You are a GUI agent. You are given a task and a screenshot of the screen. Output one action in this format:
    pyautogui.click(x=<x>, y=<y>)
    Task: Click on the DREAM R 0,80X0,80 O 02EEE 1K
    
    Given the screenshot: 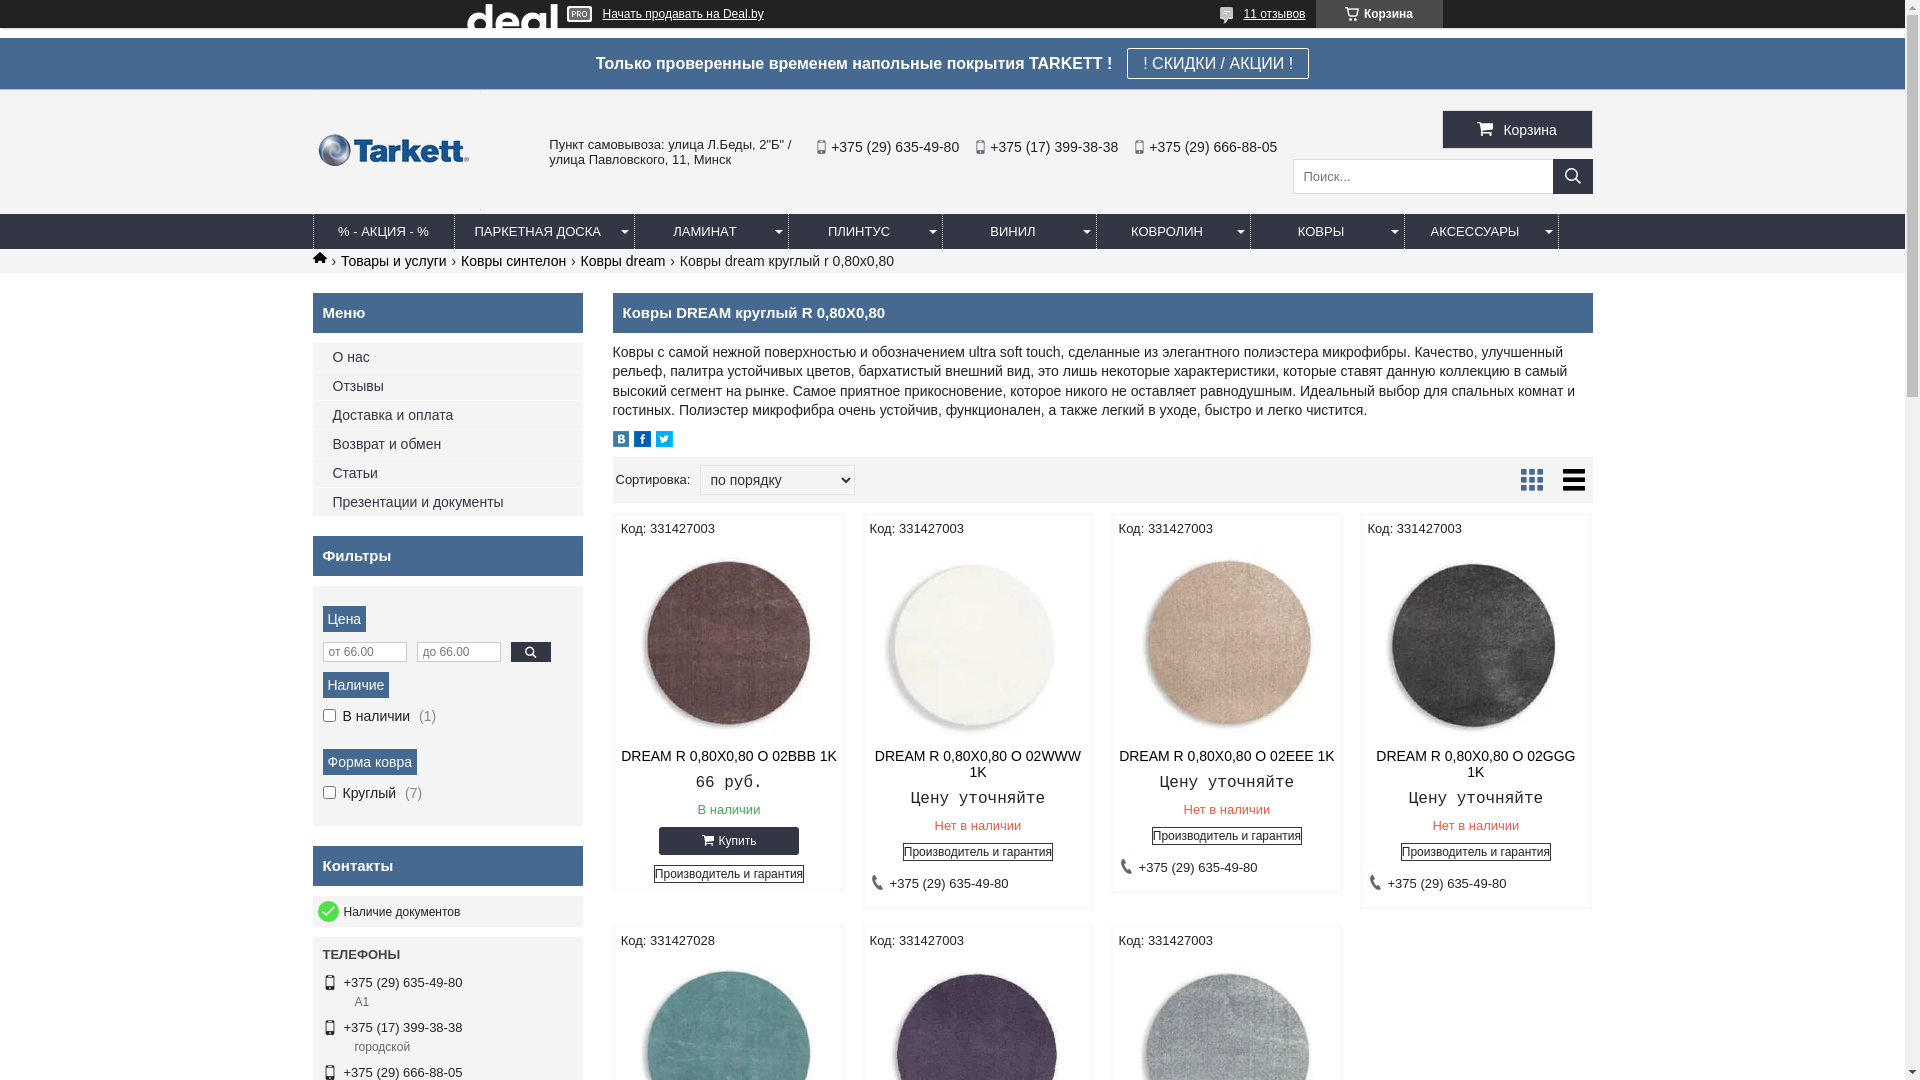 What is the action you would take?
    pyautogui.click(x=1228, y=642)
    